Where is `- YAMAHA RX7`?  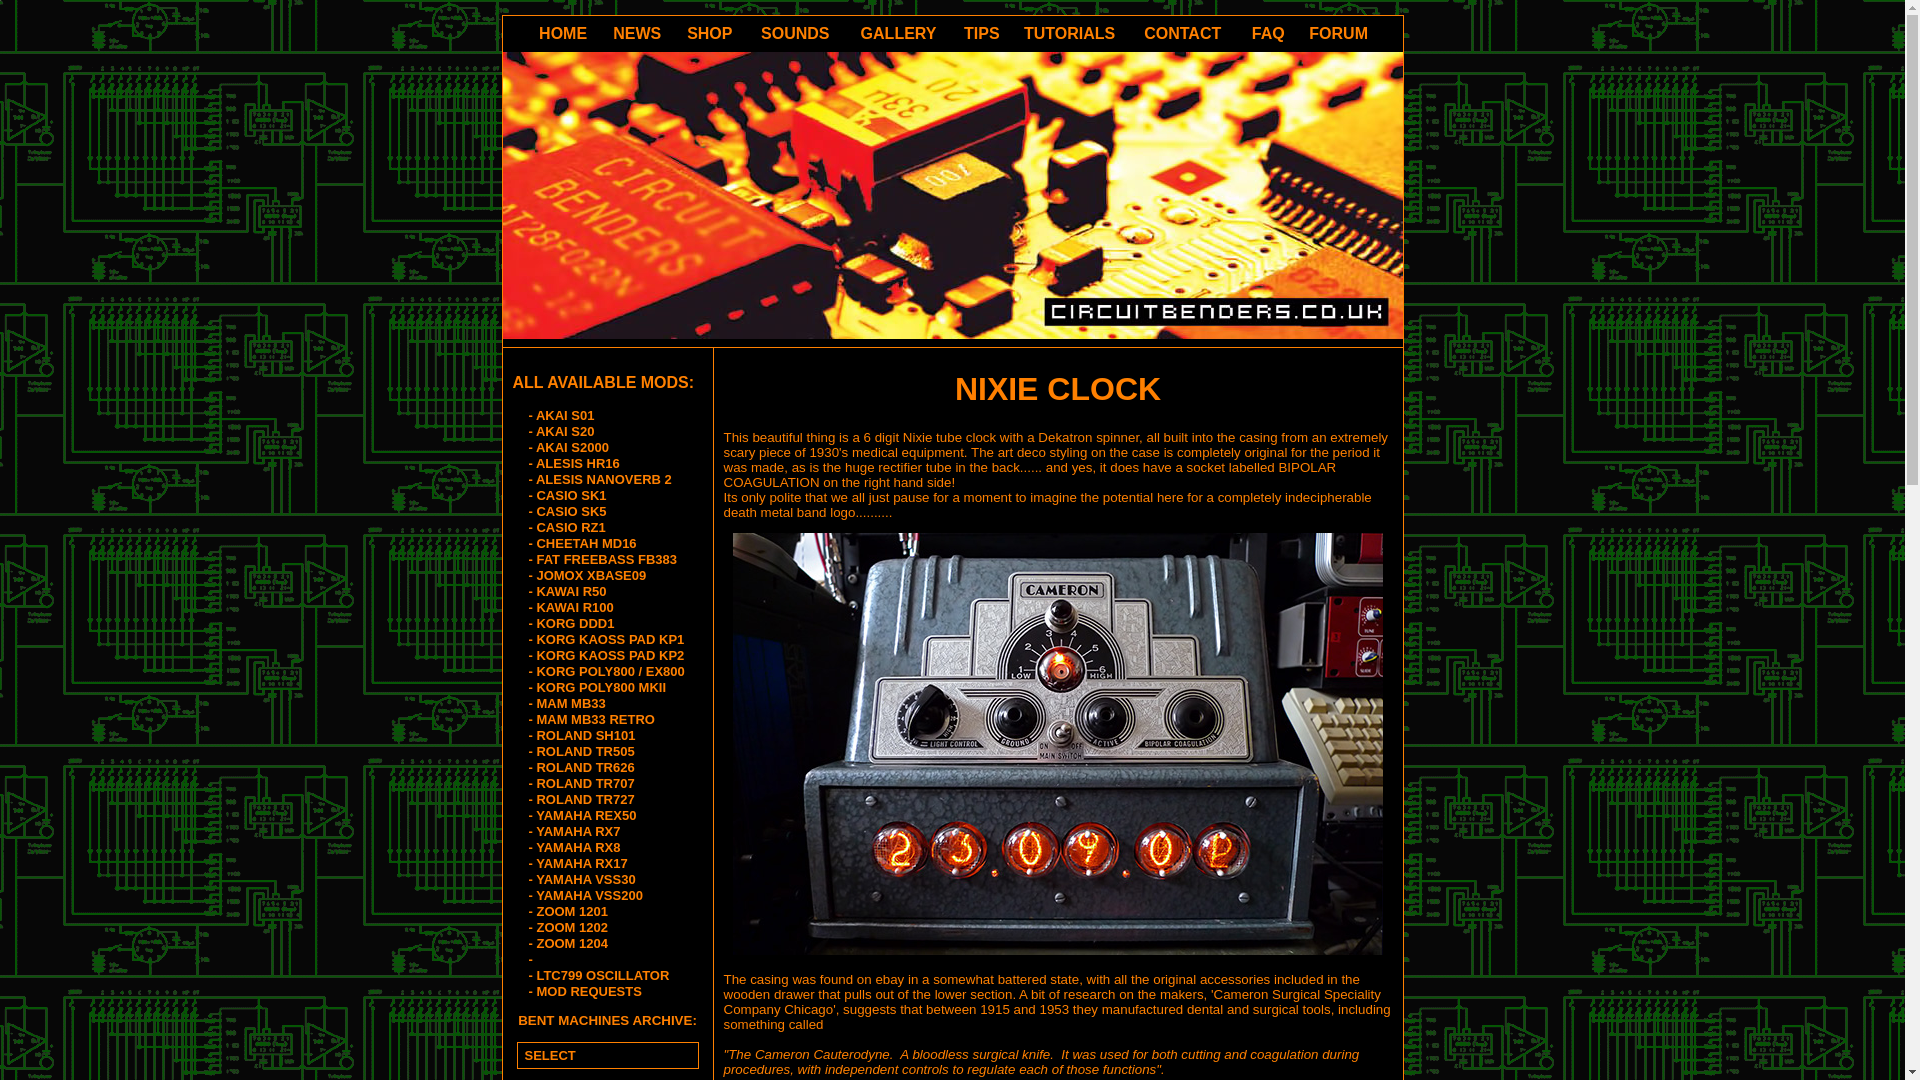 - YAMAHA RX7 is located at coordinates (604, 832).